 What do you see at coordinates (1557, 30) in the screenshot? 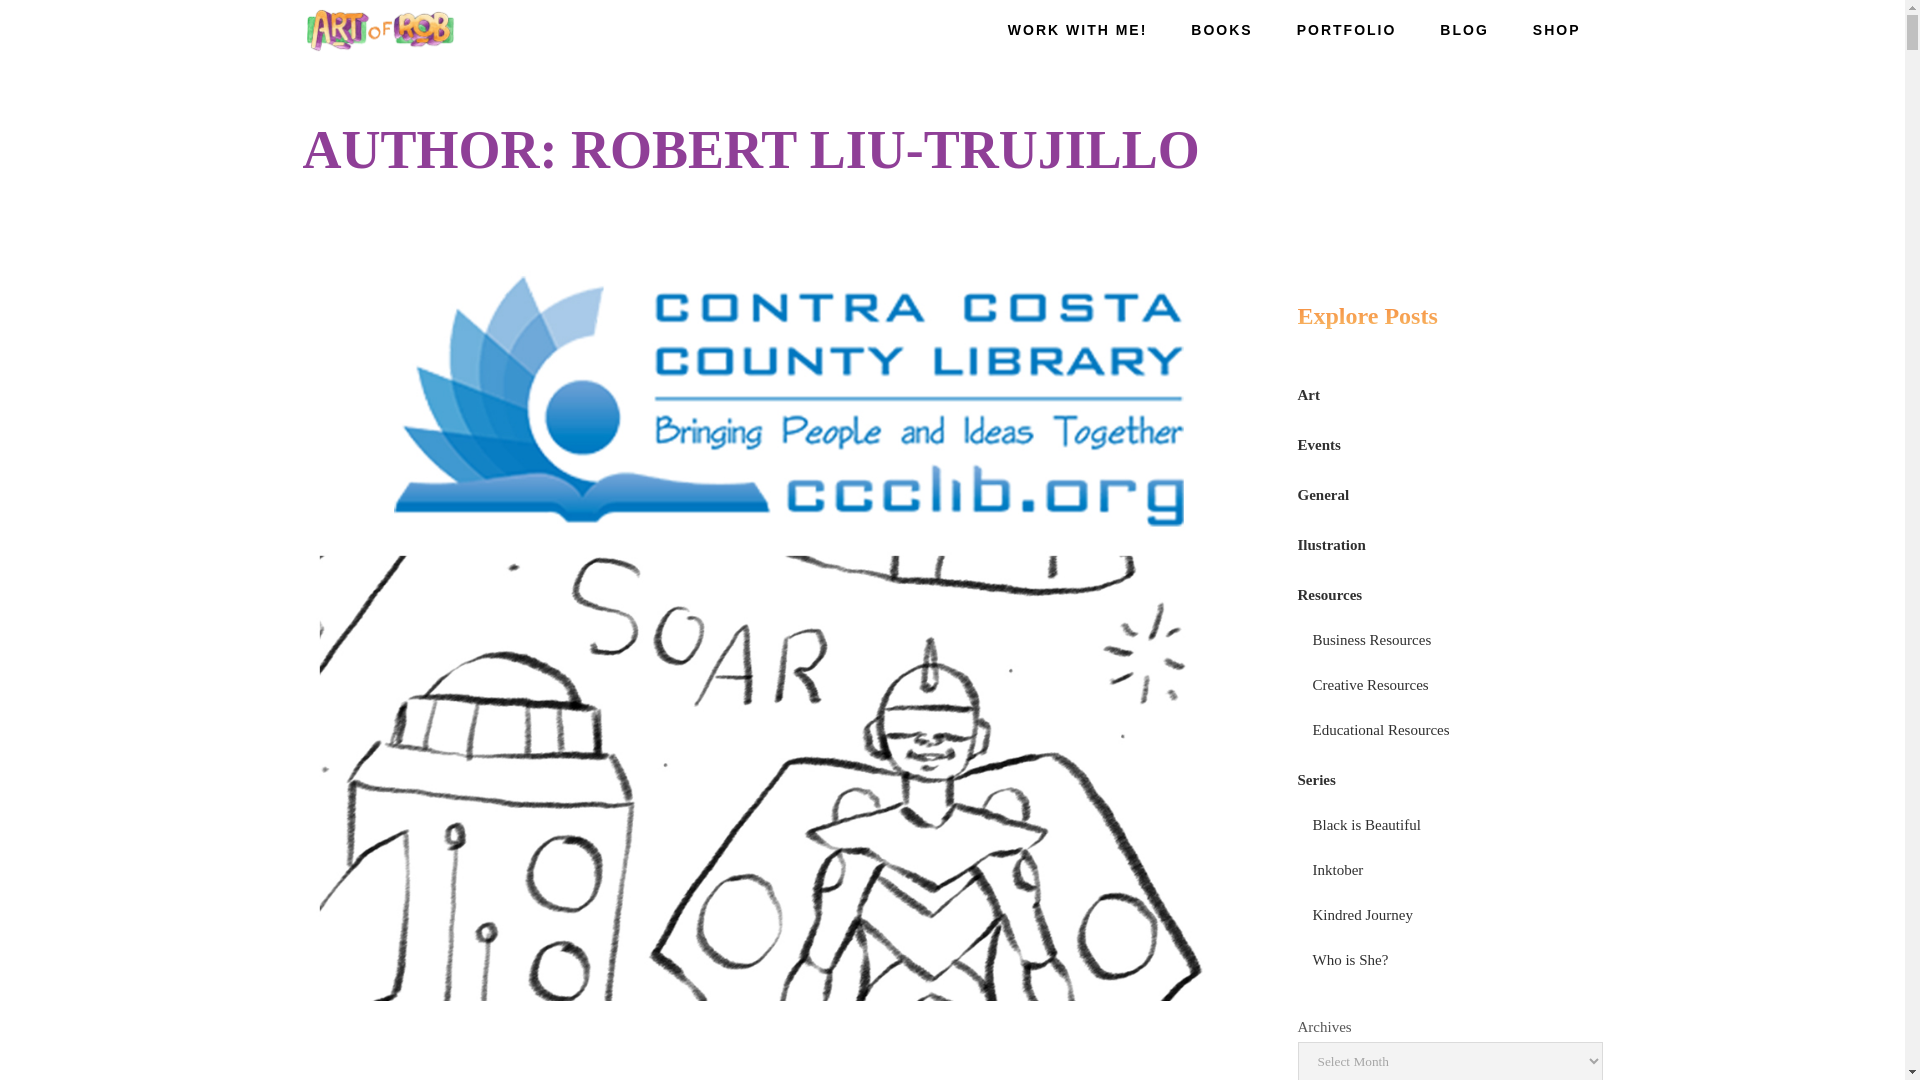
I see `SHOP` at bounding box center [1557, 30].